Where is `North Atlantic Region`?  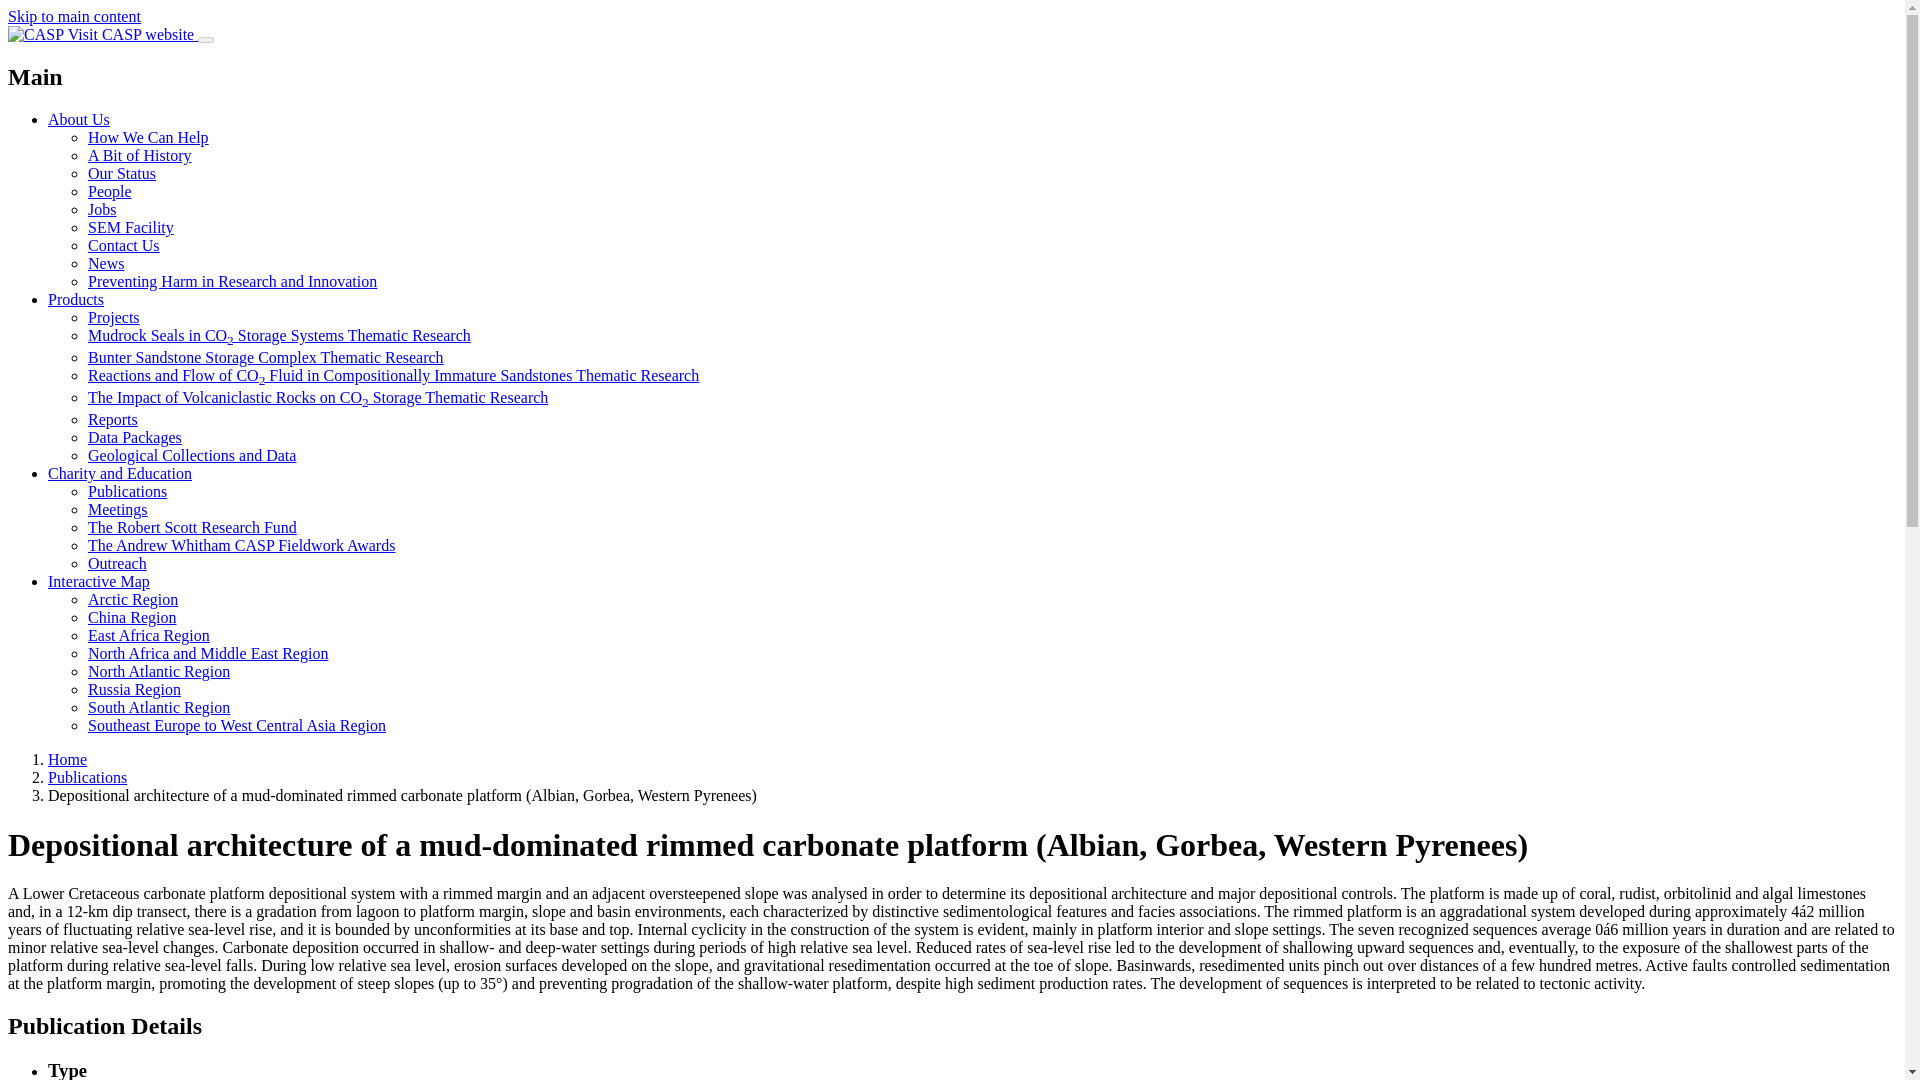
North Atlantic Region is located at coordinates (159, 672).